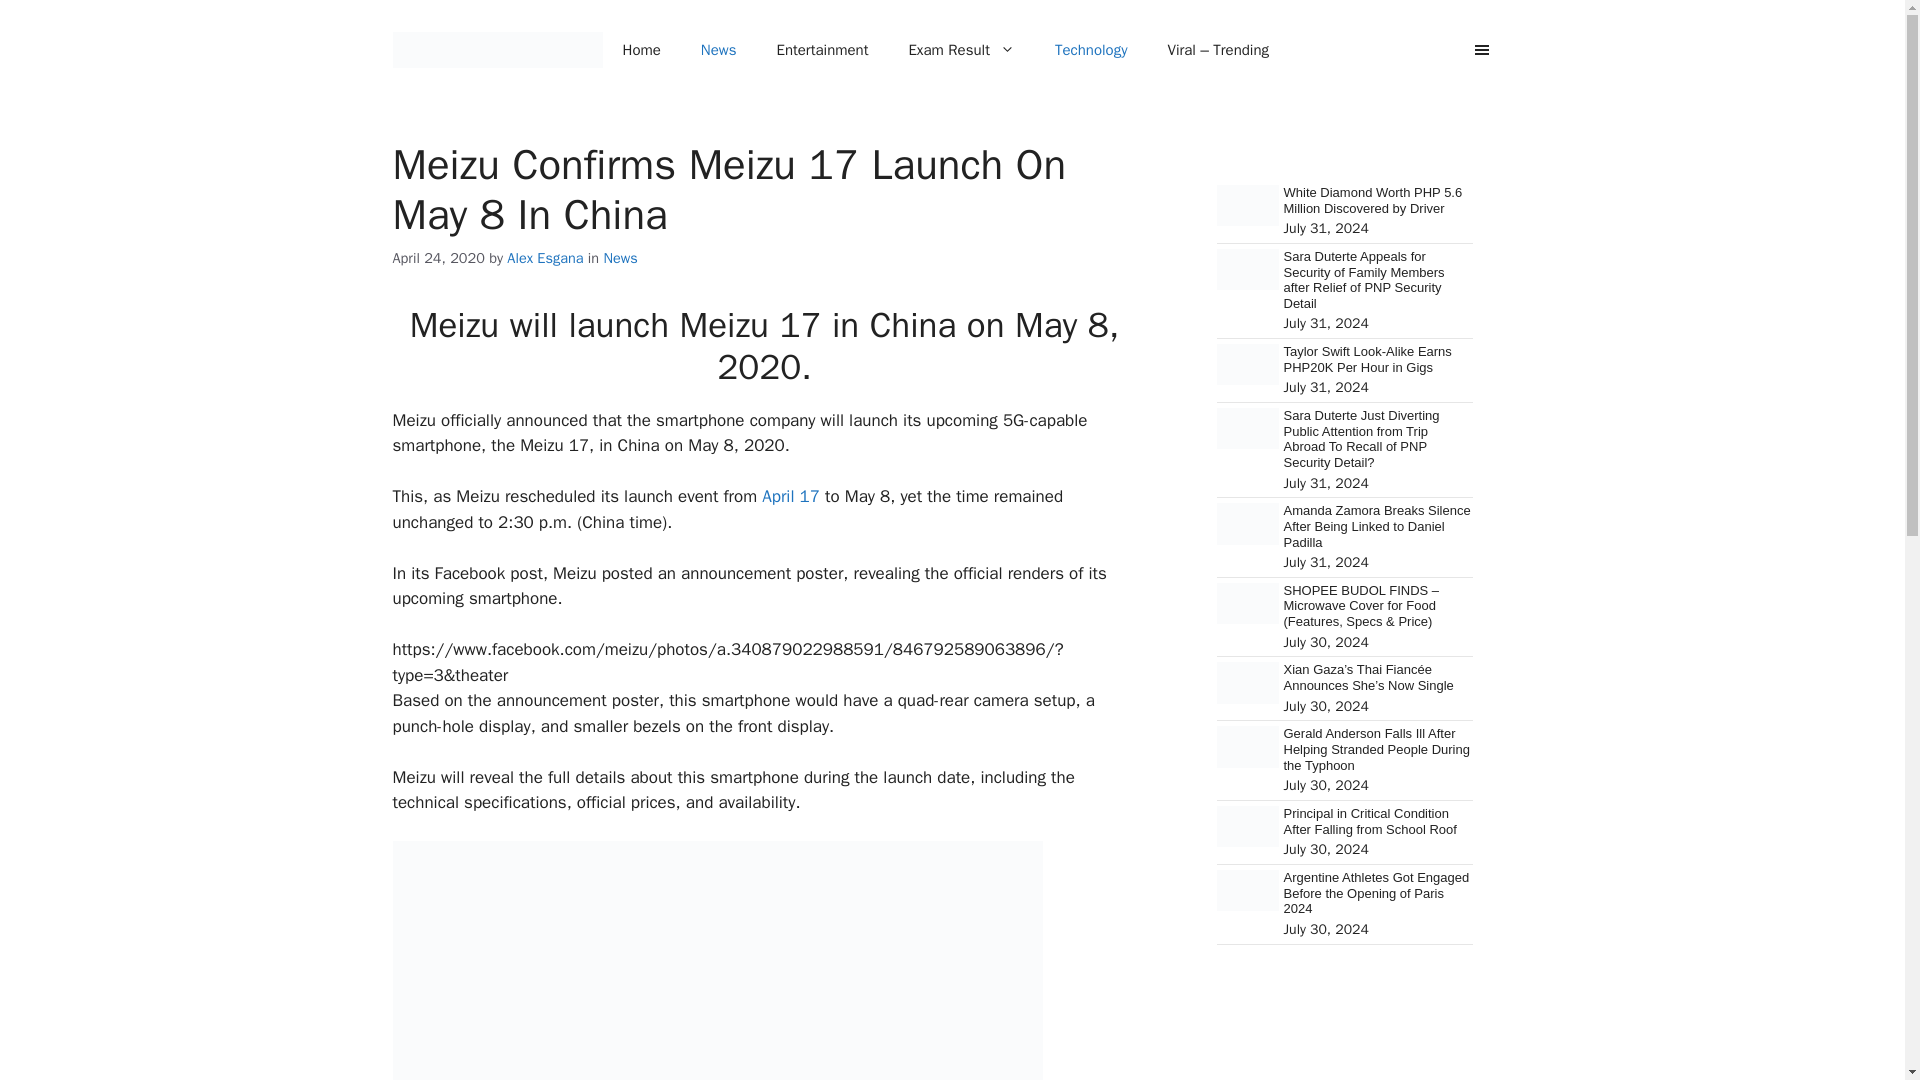 Image resolution: width=1920 pixels, height=1080 pixels. Describe the element at coordinates (718, 50) in the screenshot. I see `News` at that location.